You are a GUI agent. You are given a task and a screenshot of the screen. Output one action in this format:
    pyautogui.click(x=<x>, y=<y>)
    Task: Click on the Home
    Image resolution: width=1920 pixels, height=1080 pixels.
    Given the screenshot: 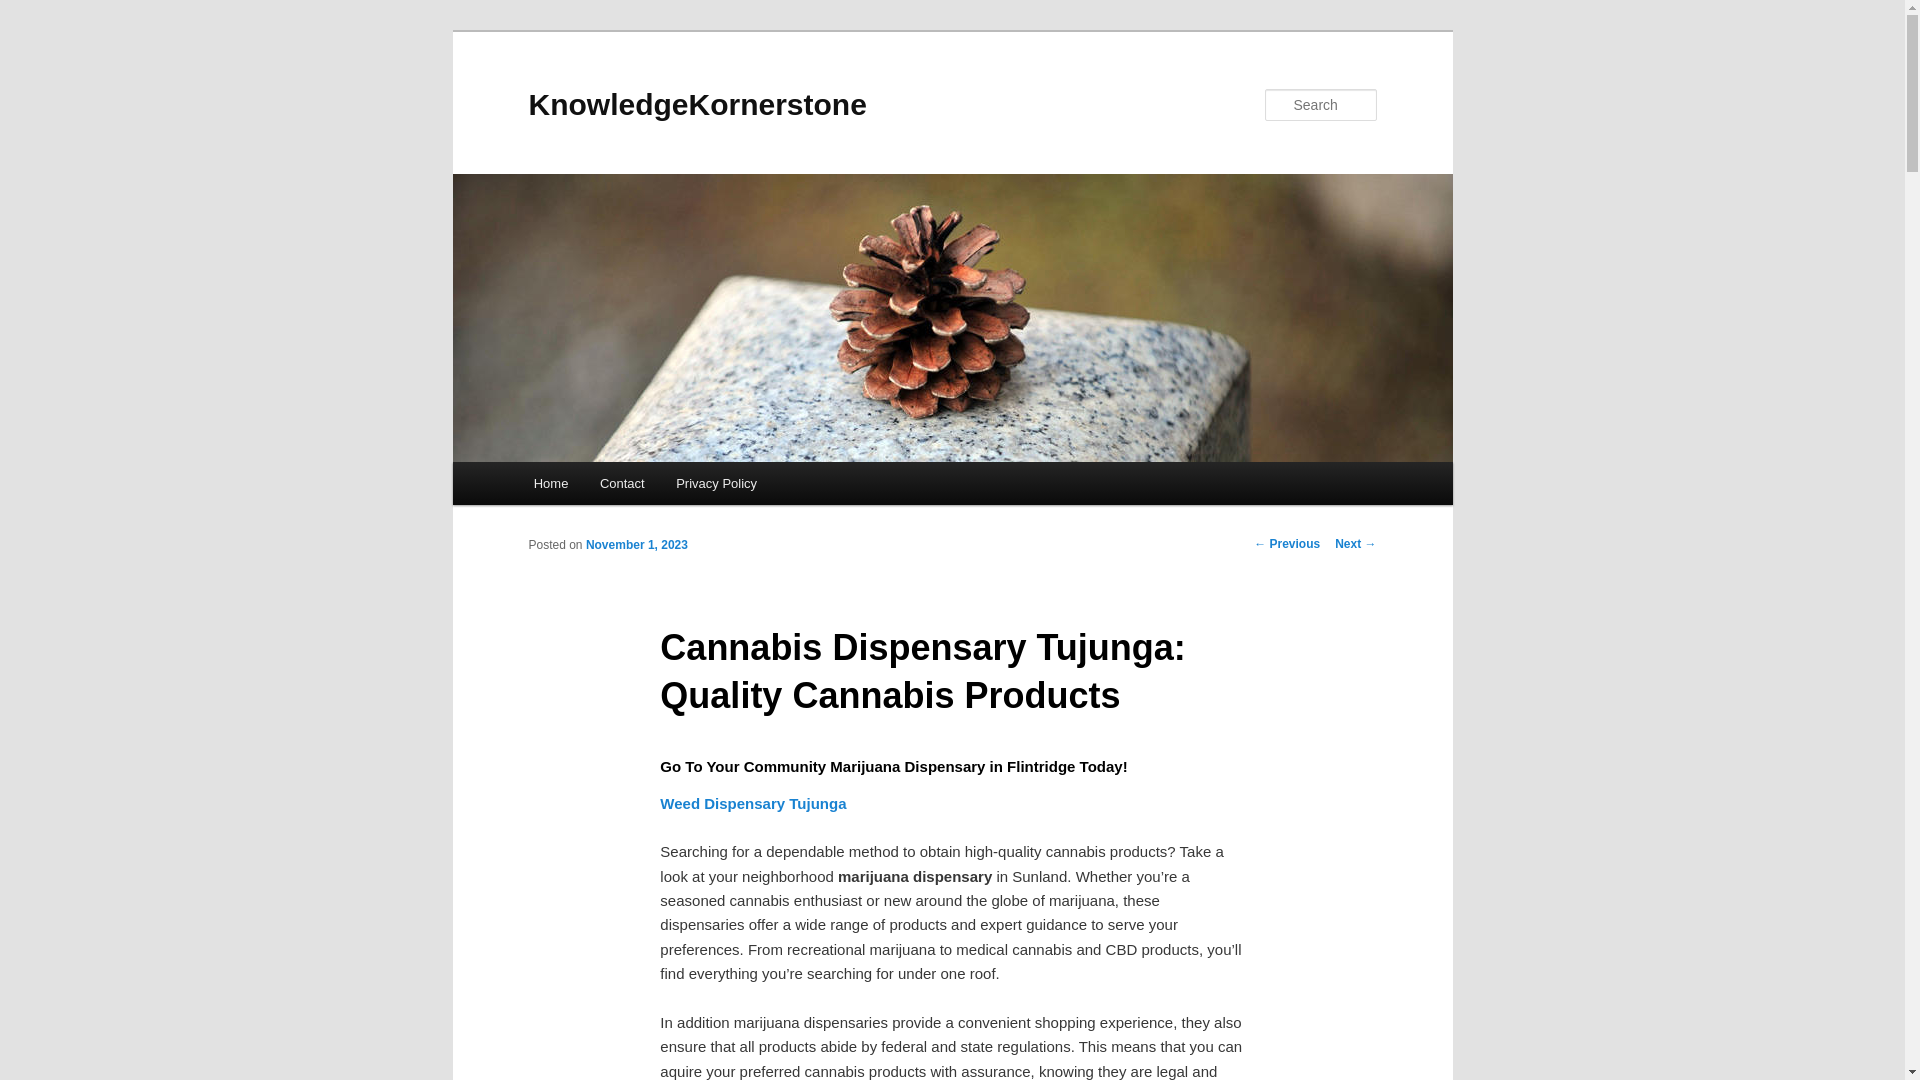 What is the action you would take?
    pyautogui.click(x=550, y=484)
    